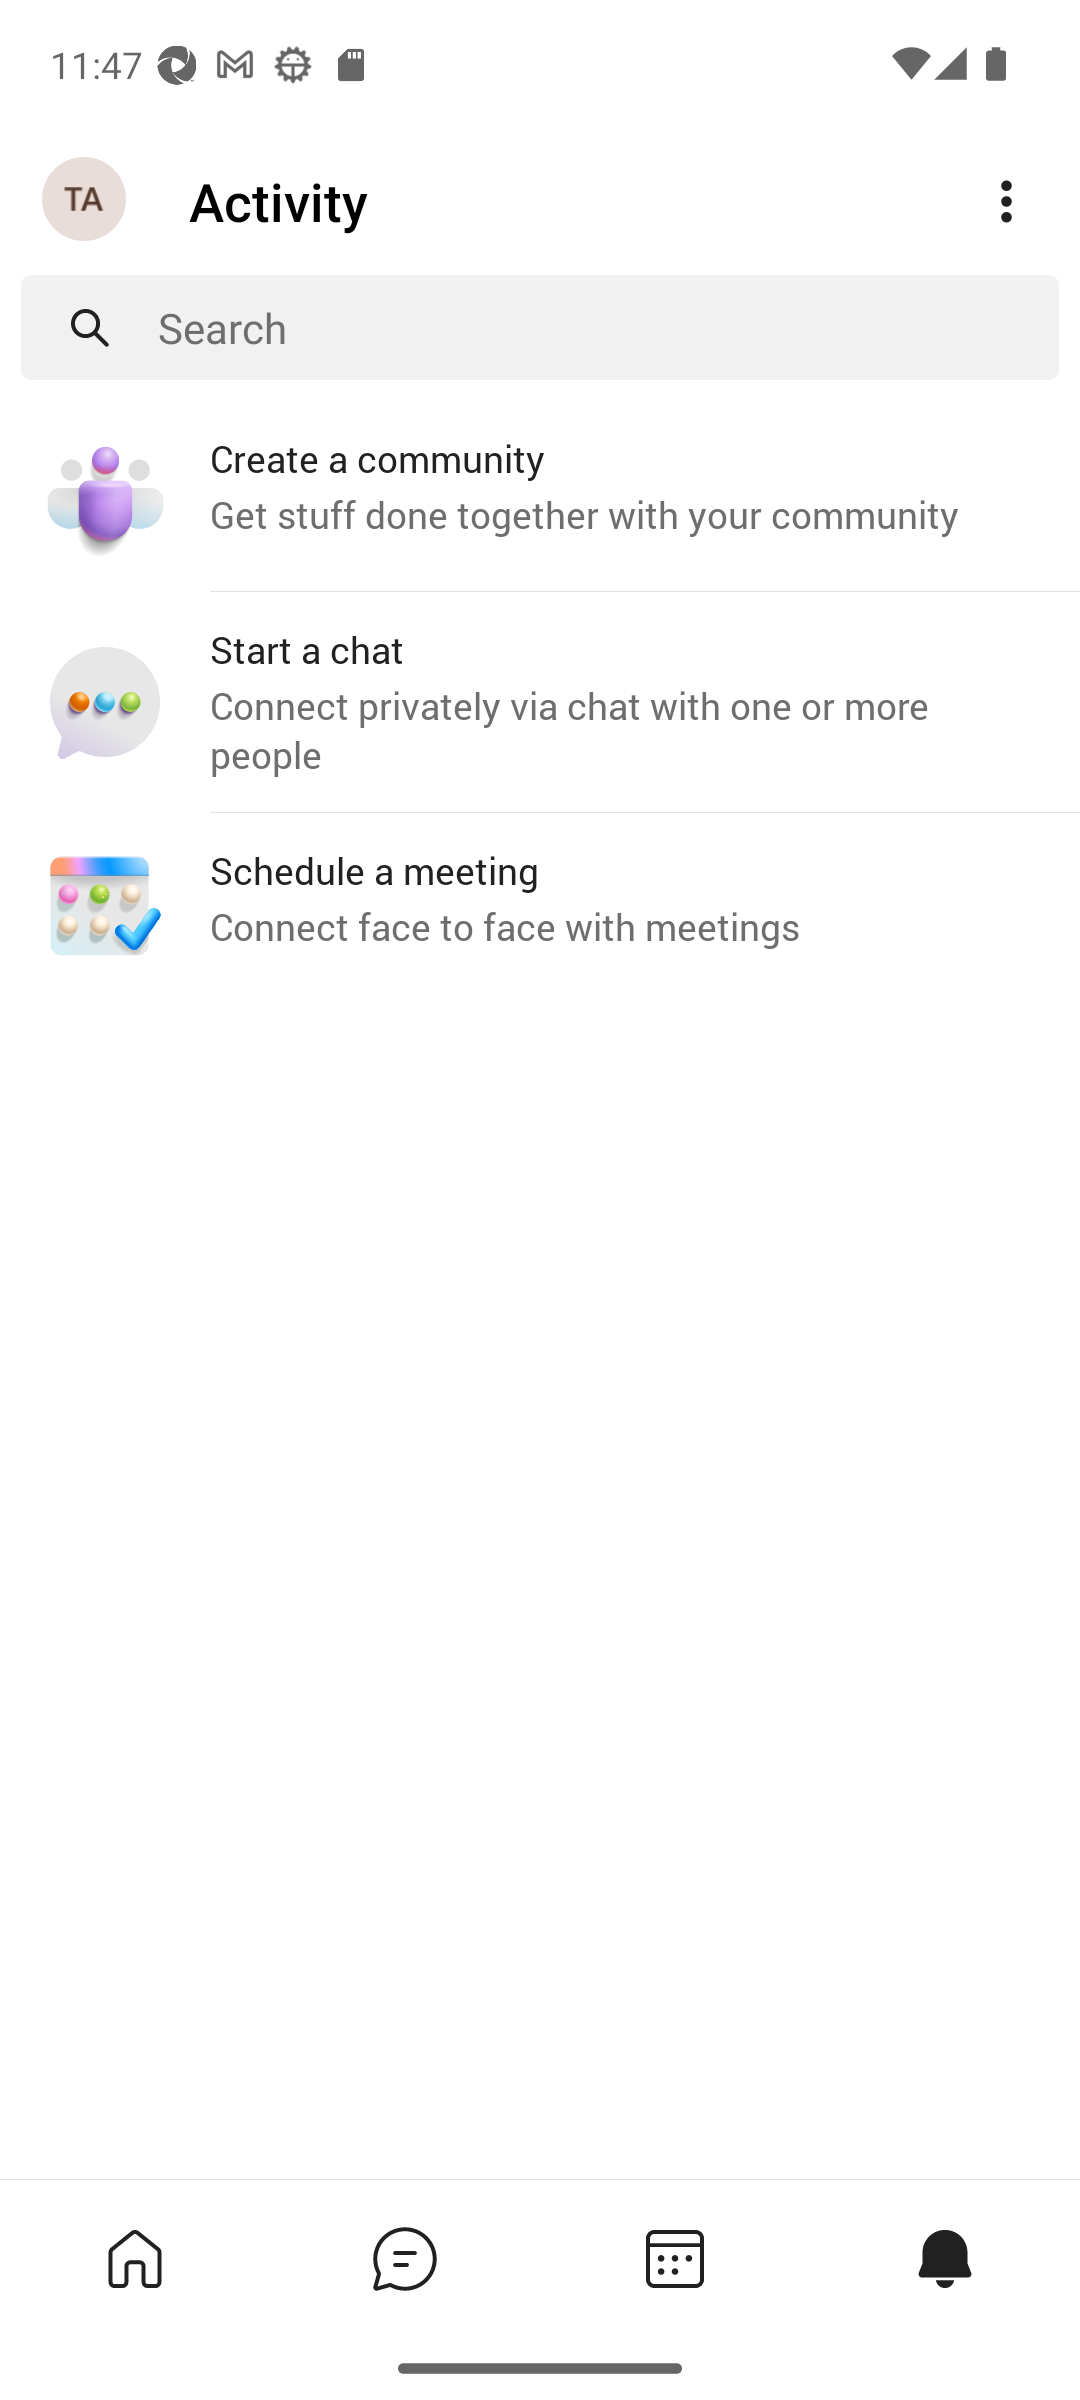 This screenshot has height=2400, width=1080. What do you see at coordinates (608, 328) in the screenshot?
I see `Search` at bounding box center [608, 328].